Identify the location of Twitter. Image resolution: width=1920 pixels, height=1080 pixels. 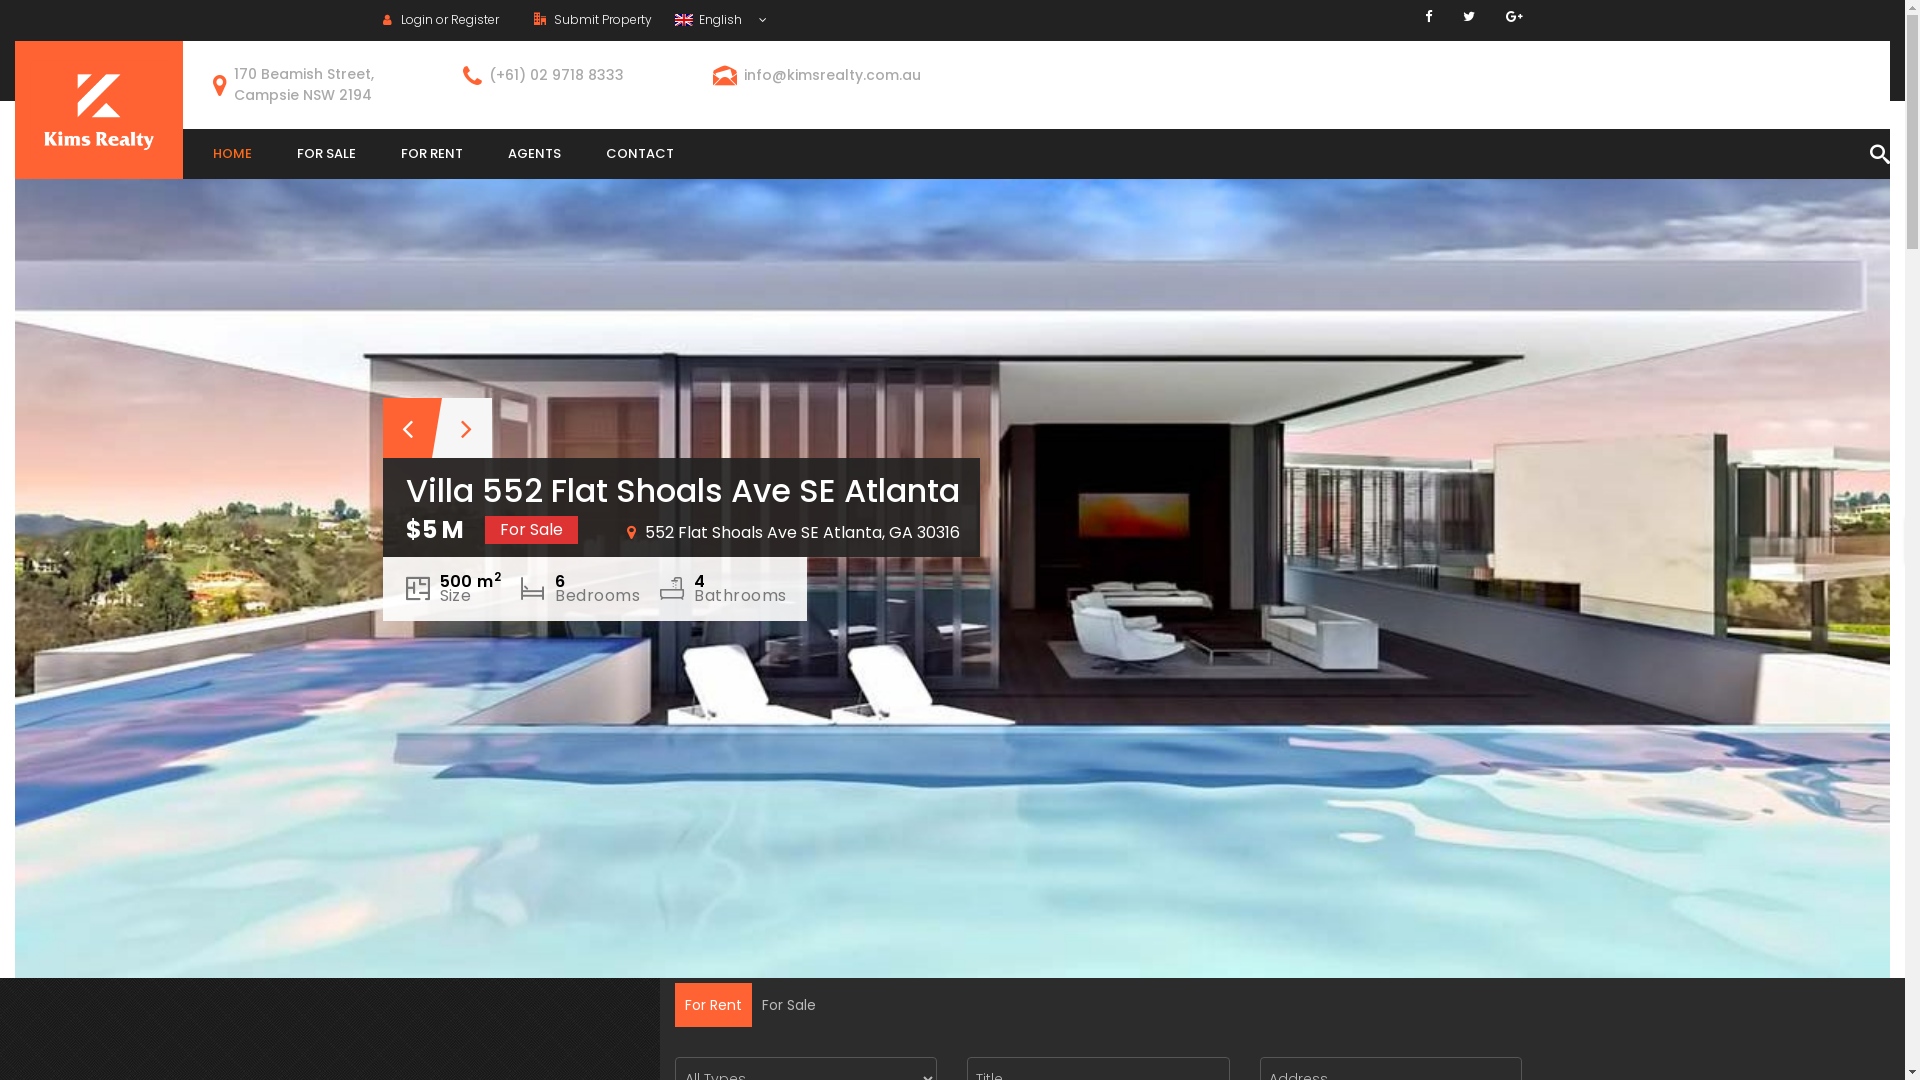
(1468, 16).